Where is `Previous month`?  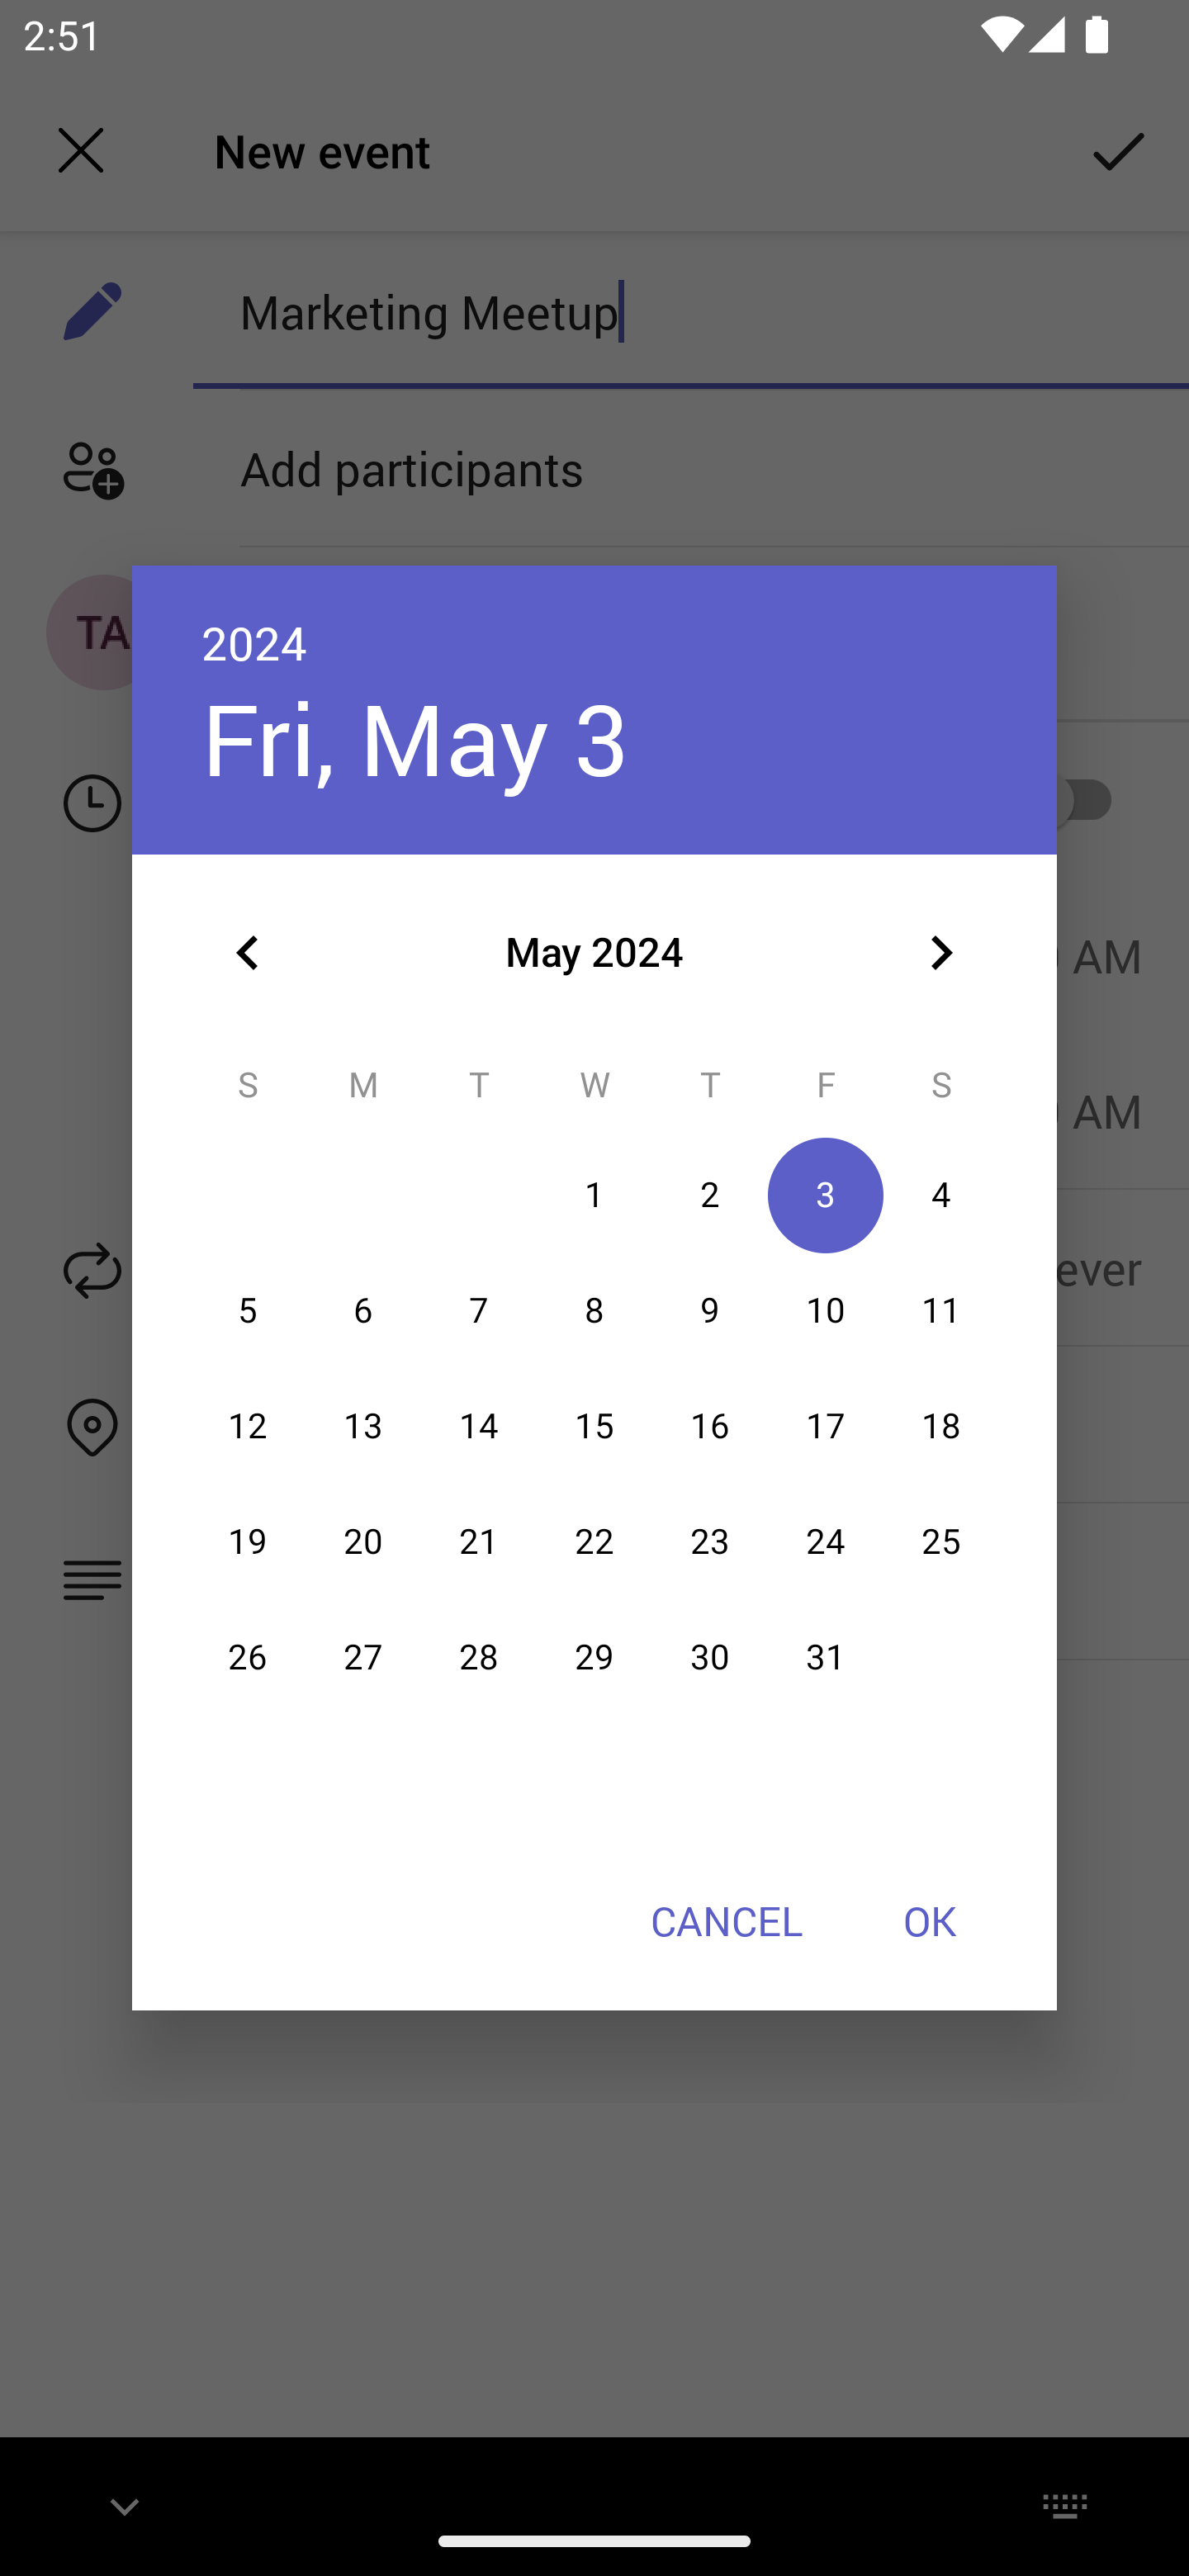
Previous month is located at coordinates (248, 953).